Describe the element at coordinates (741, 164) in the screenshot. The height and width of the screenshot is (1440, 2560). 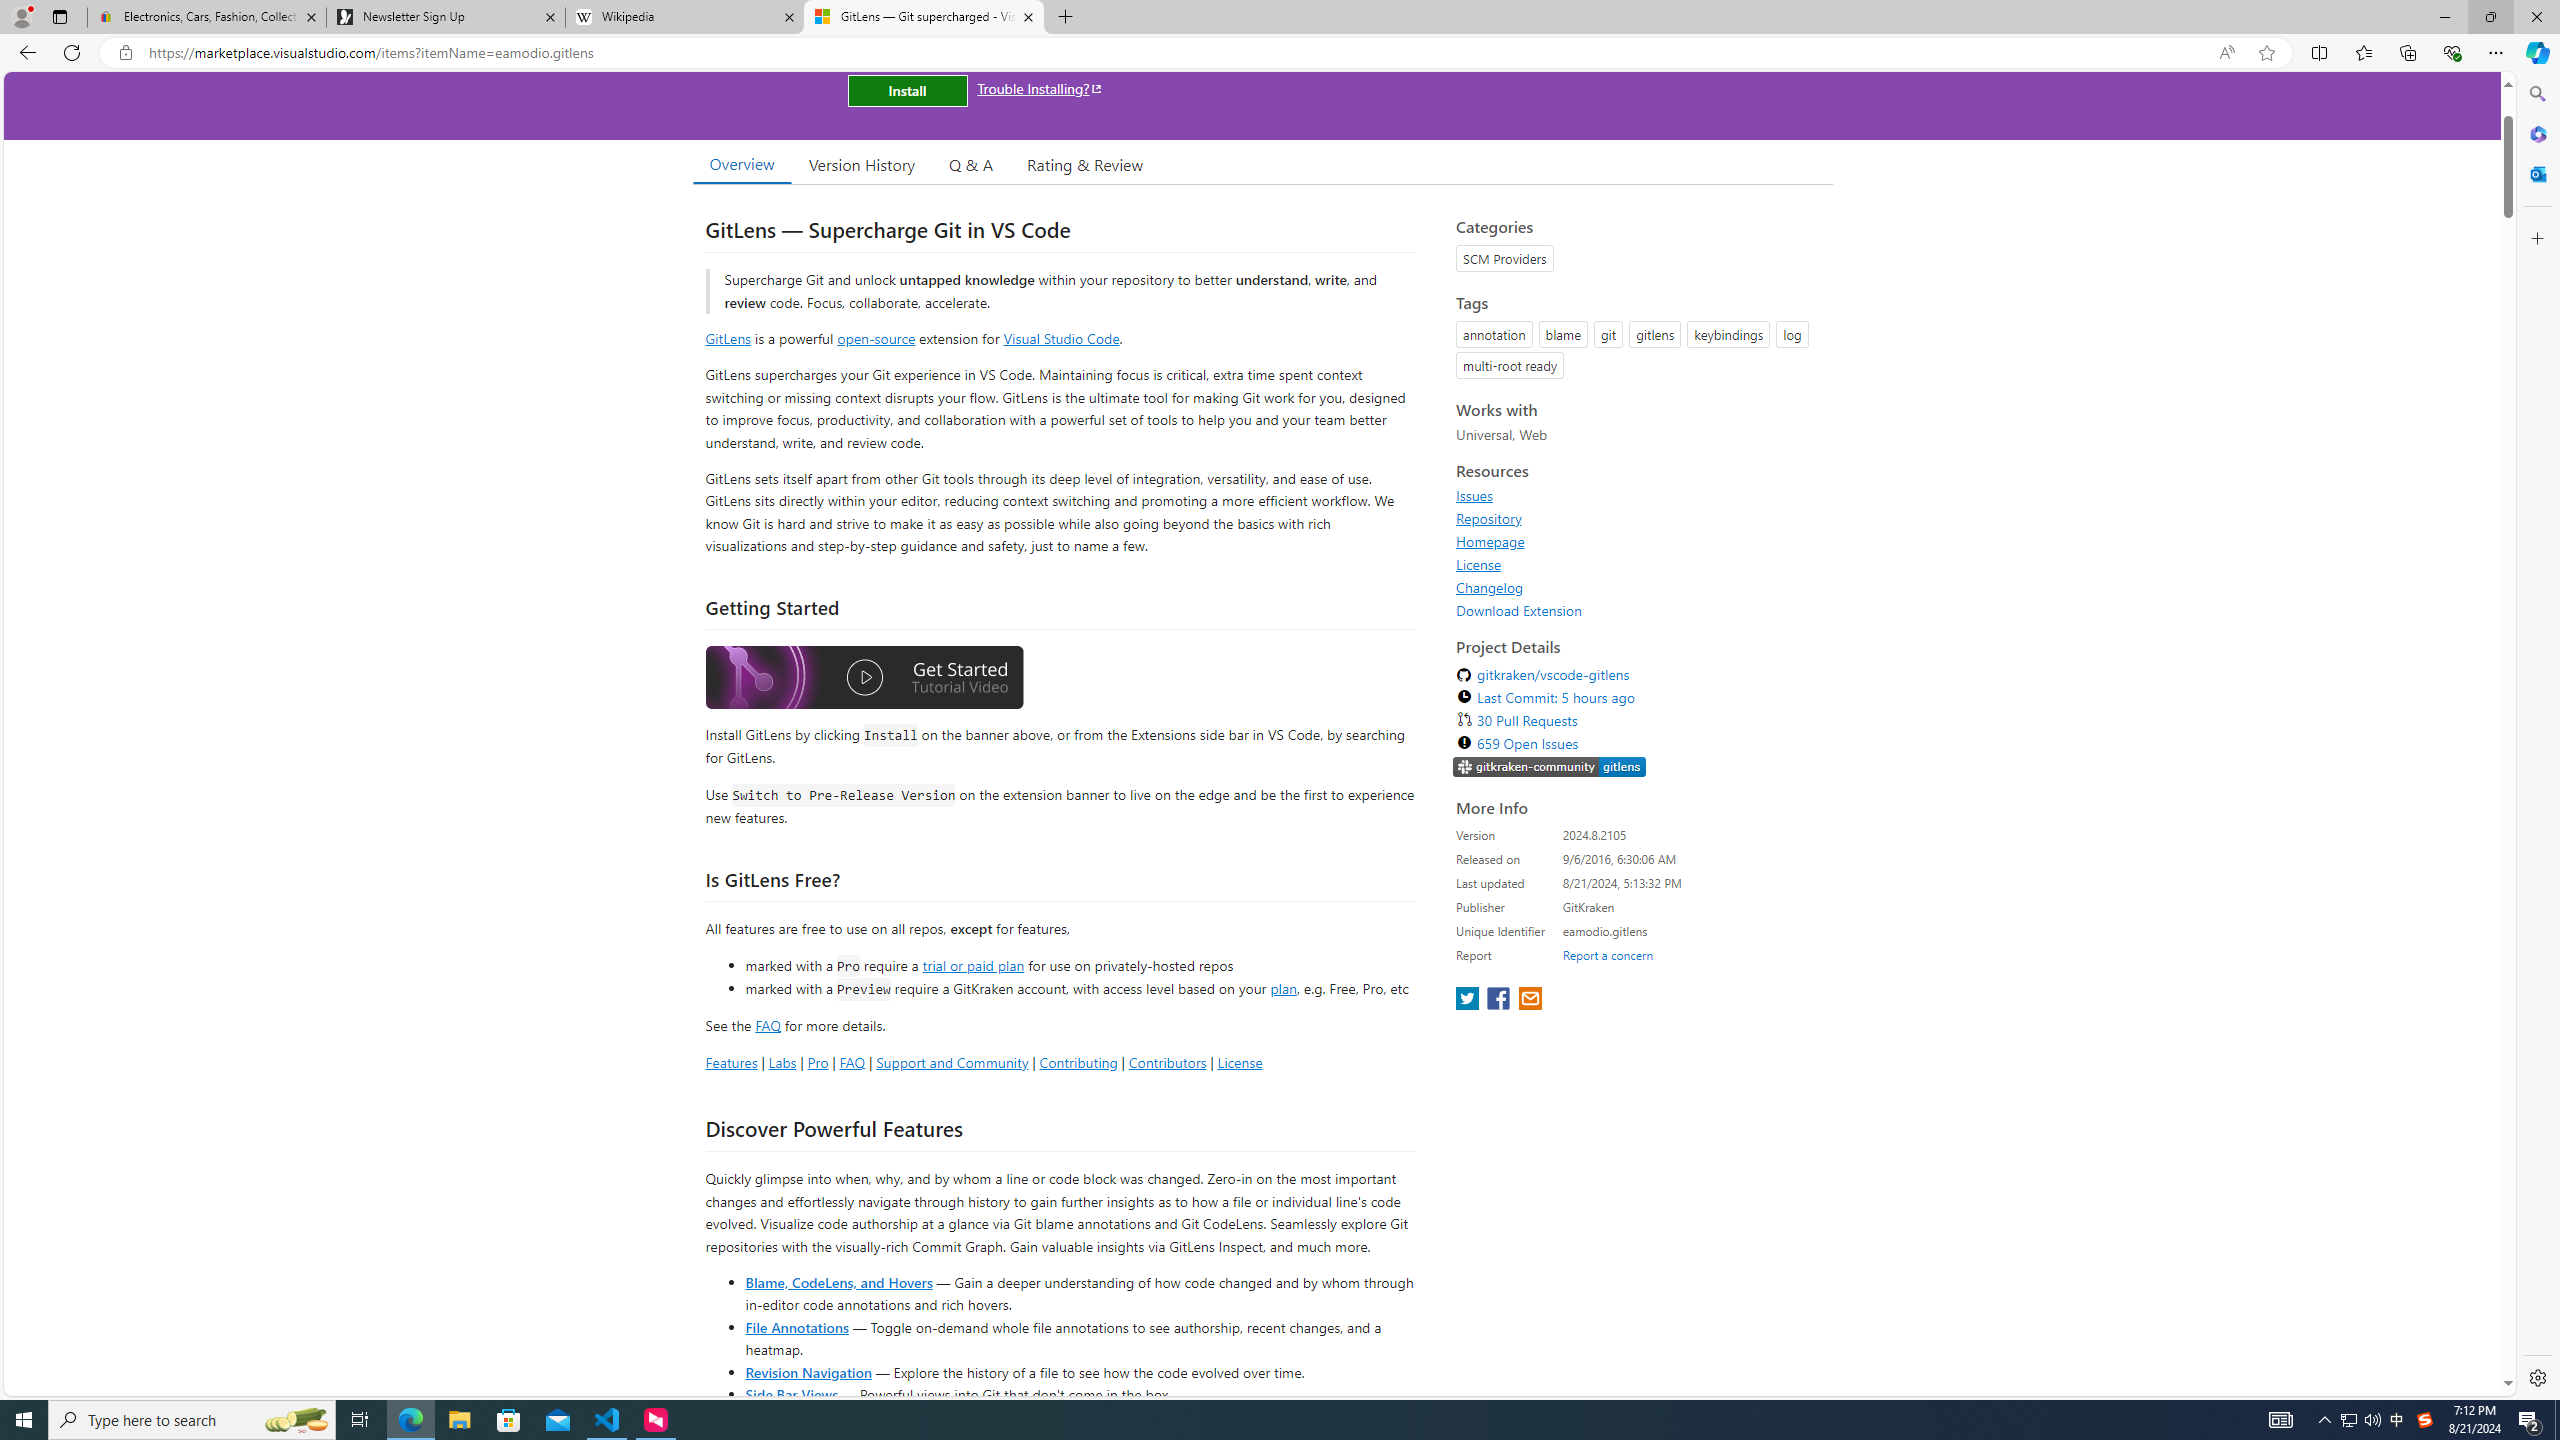
I see `Overview` at that location.